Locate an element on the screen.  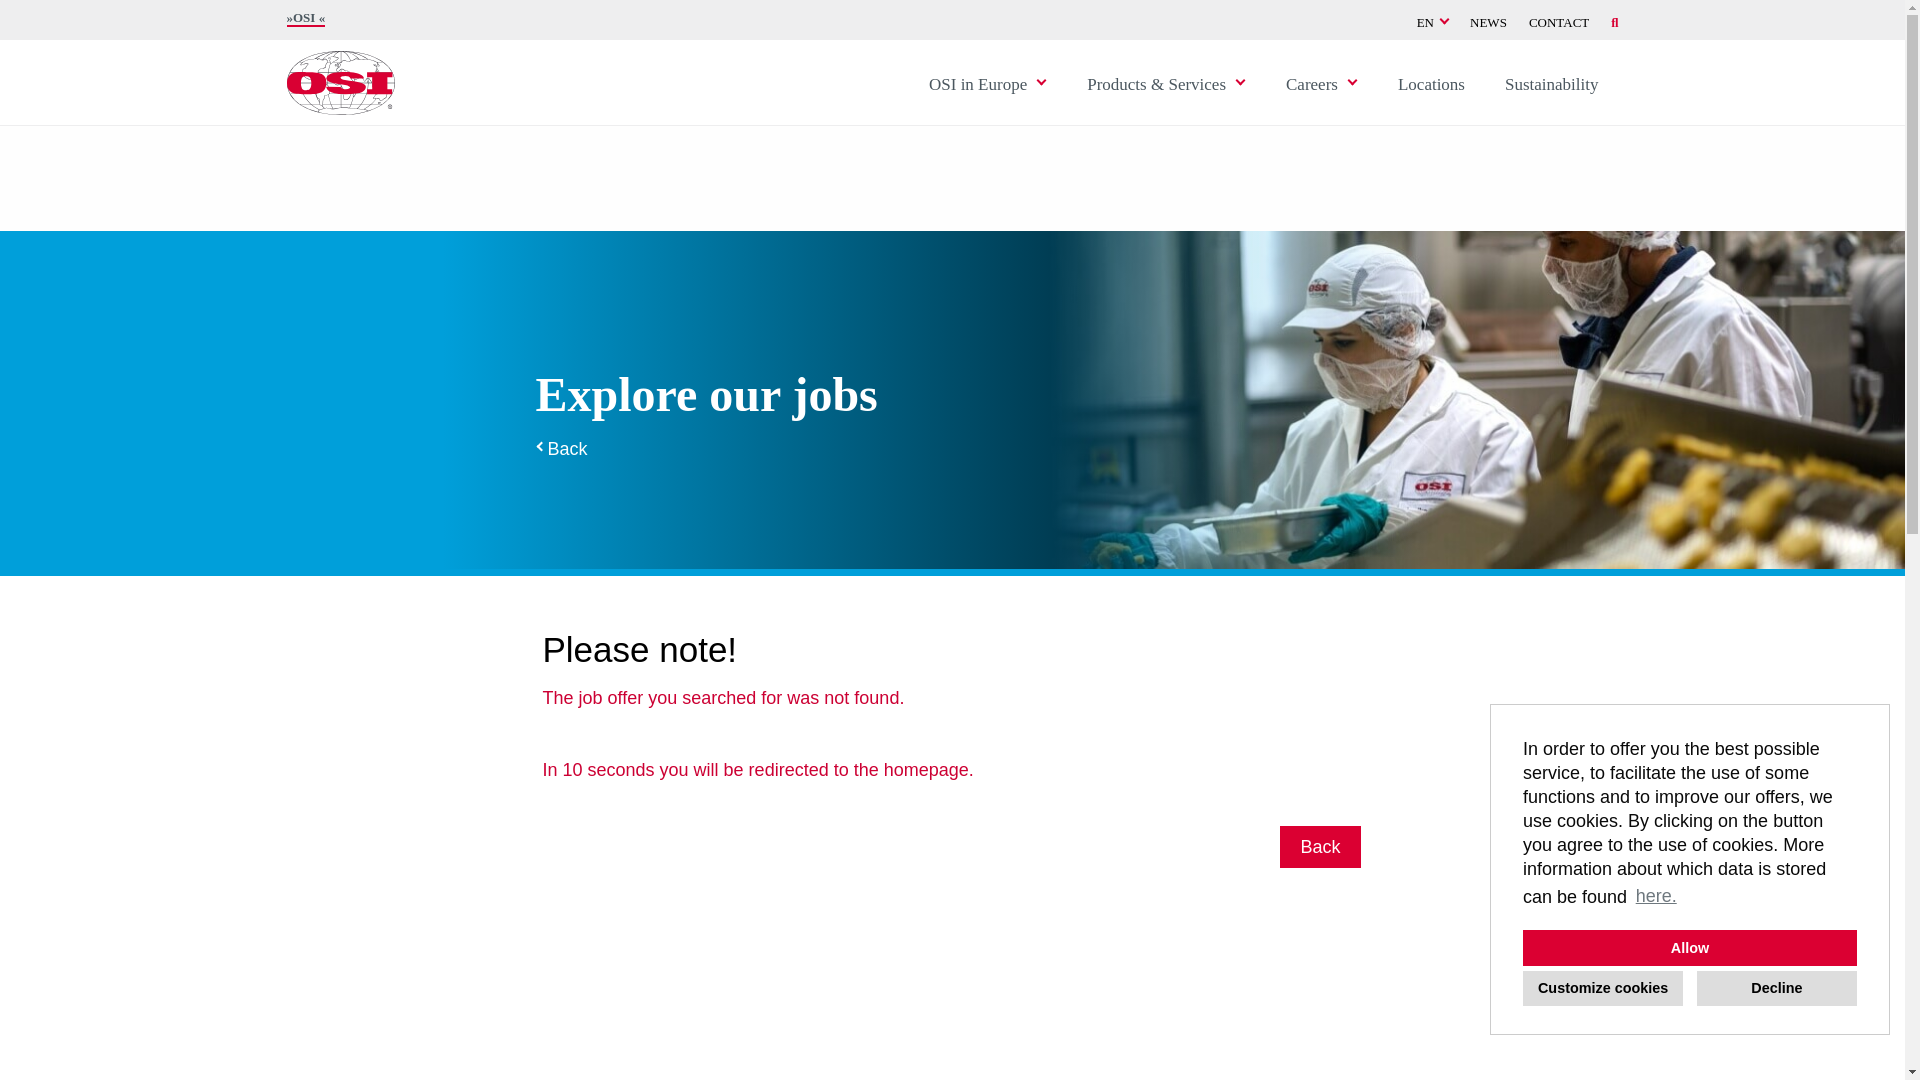
Customize cookies is located at coordinates (1602, 987).